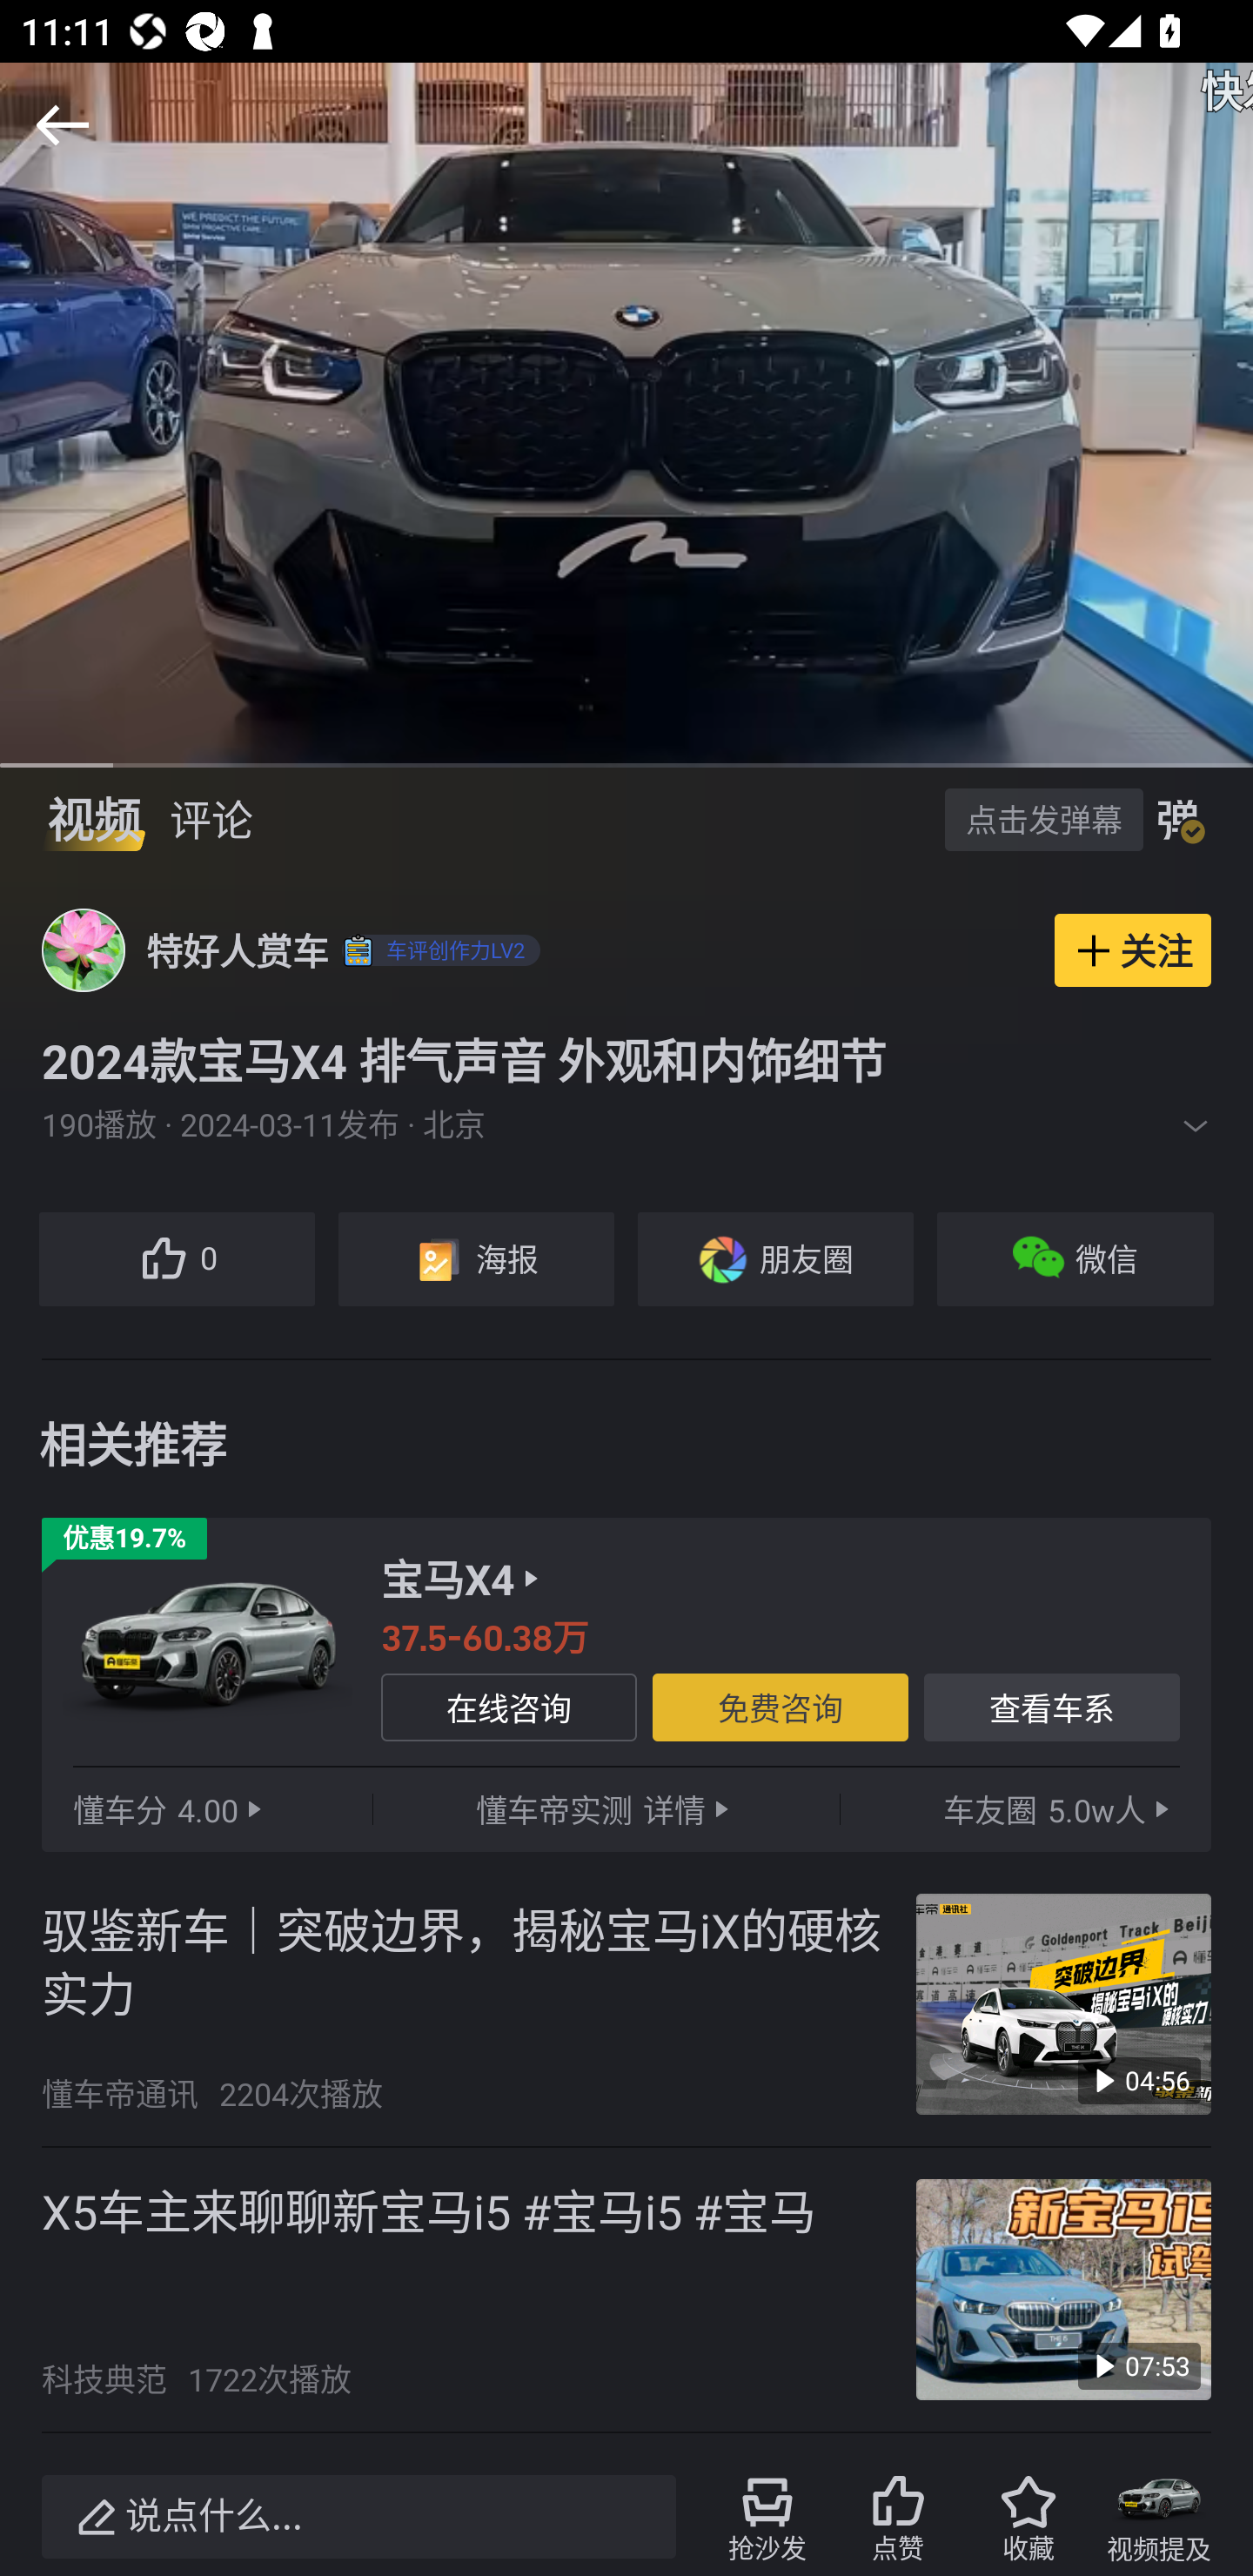 This screenshot has height=2576, width=1253. I want to click on 点赞, so click(898, 2517).